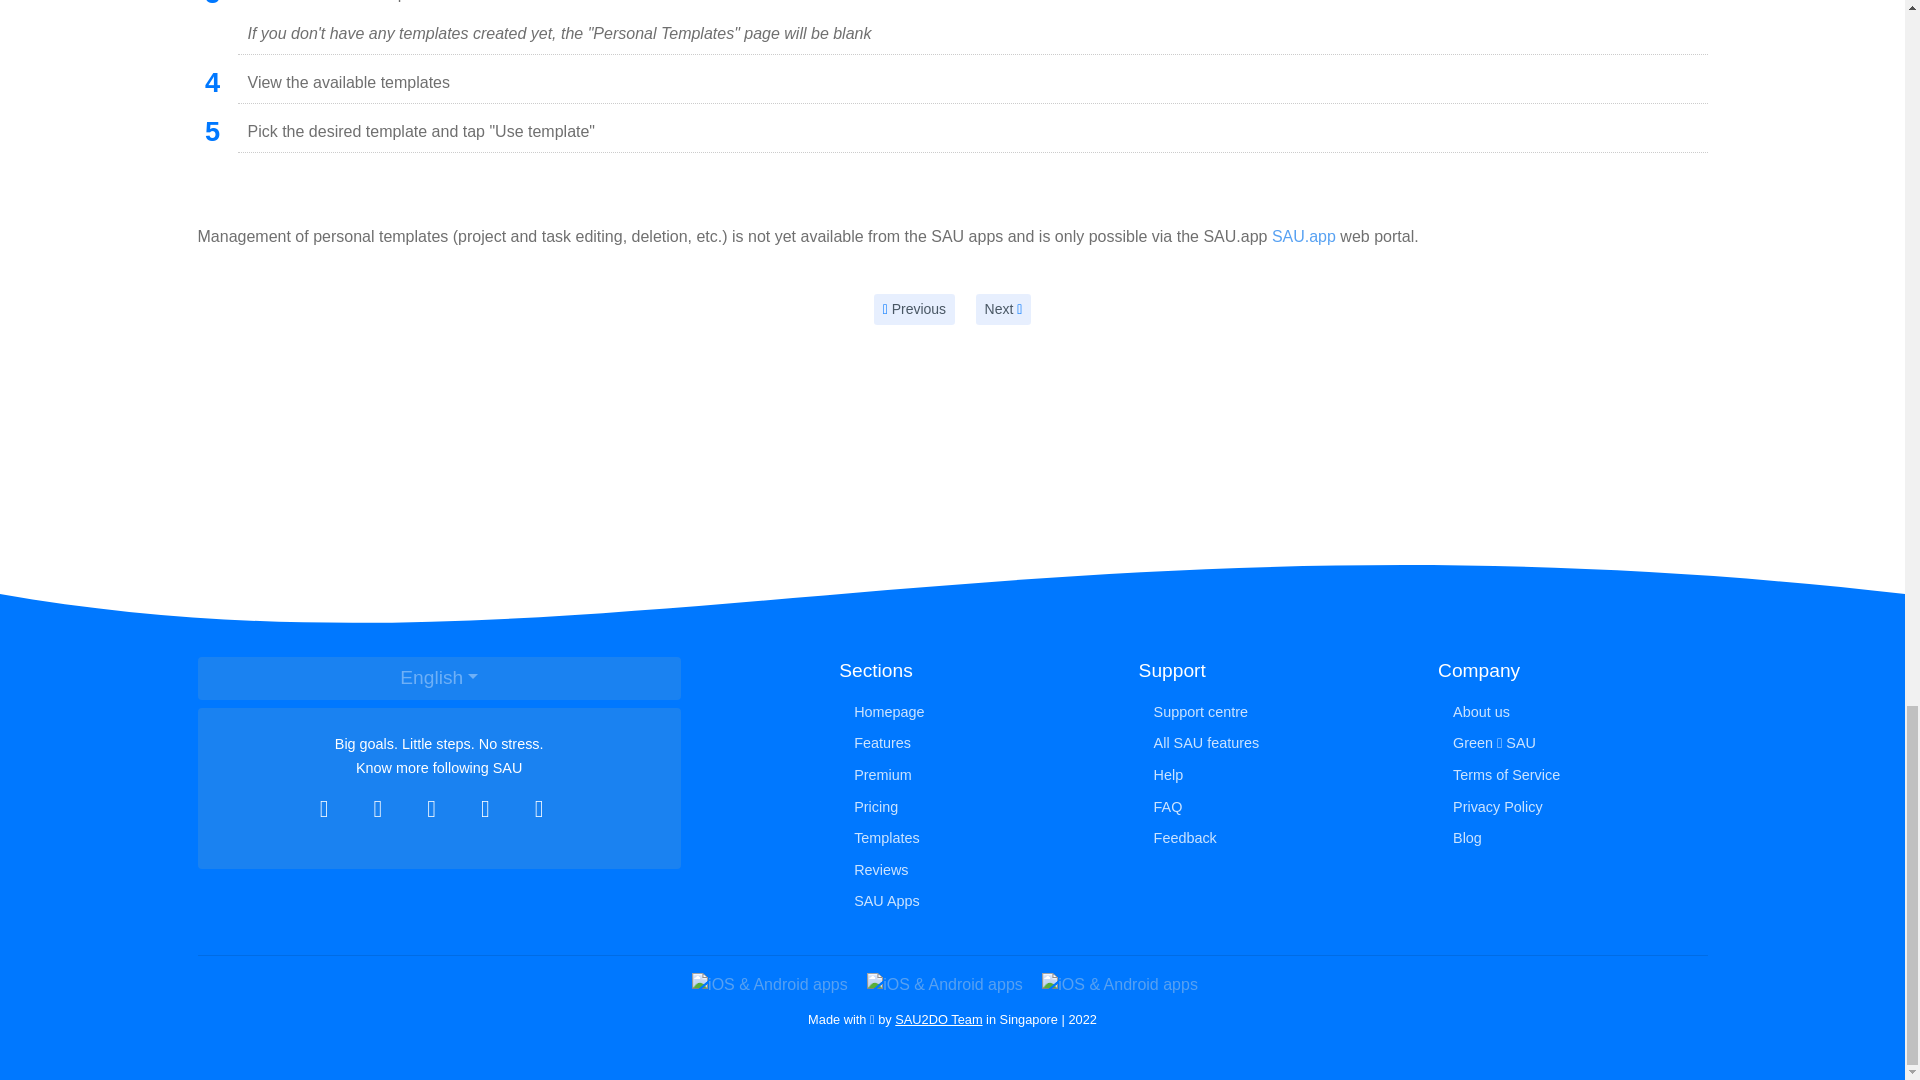 This screenshot has height=1080, width=1920. I want to click on SAU.app, so click(1304, 236).